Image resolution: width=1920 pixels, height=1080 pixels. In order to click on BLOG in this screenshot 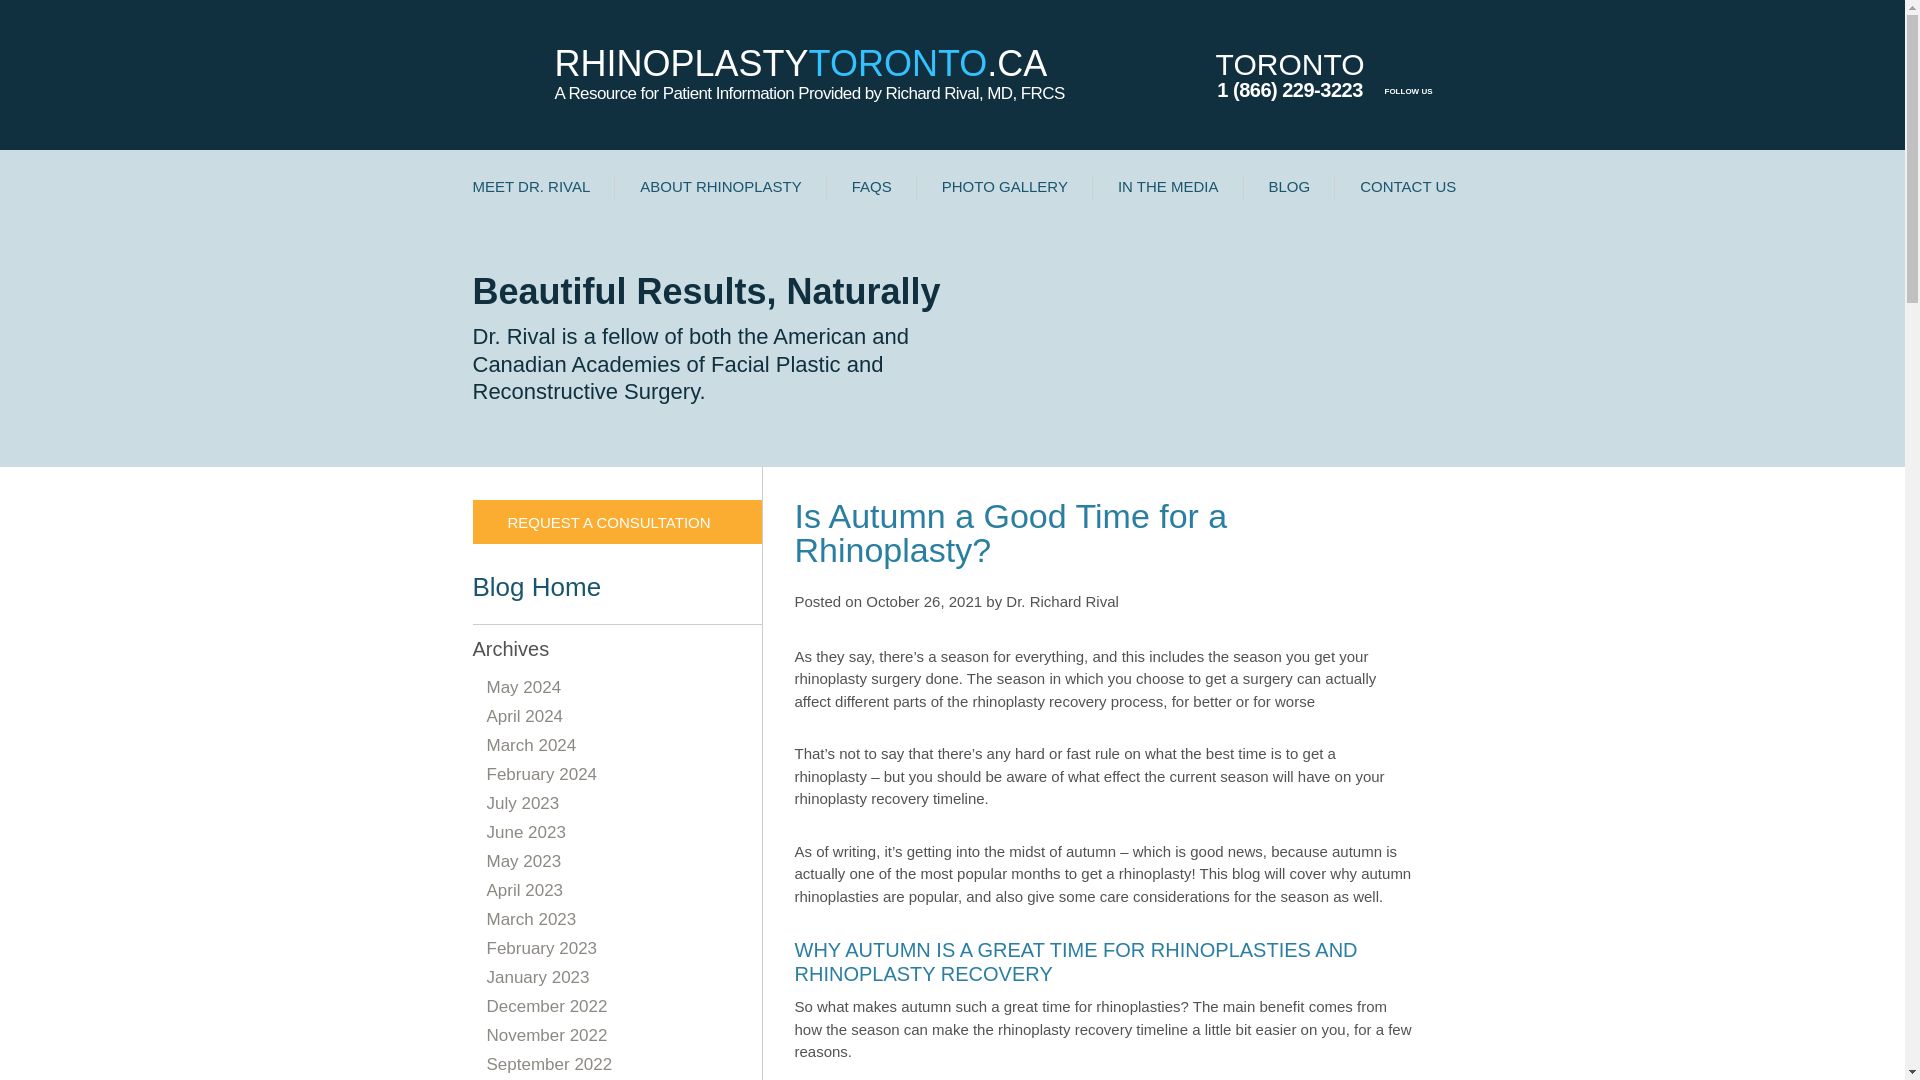, I will do `click(1290, 187)`.